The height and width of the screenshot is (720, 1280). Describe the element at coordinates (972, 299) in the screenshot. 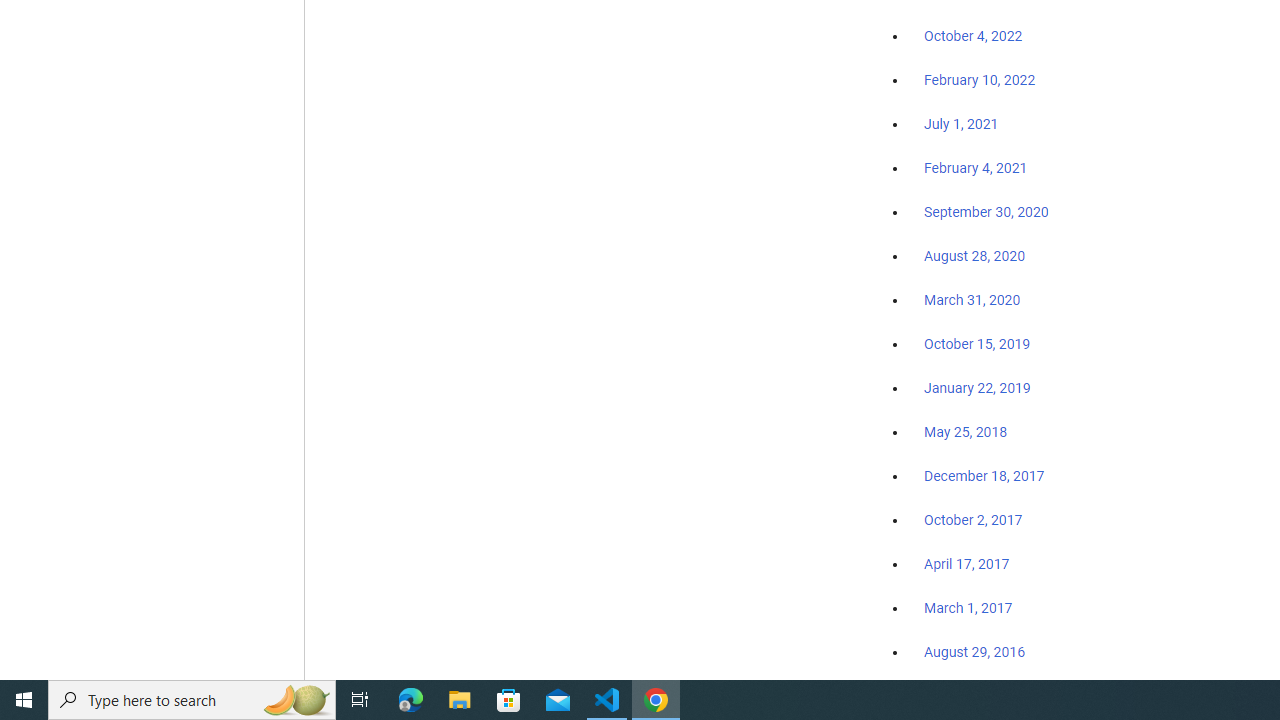

I see `March 31, 2020` at that location.